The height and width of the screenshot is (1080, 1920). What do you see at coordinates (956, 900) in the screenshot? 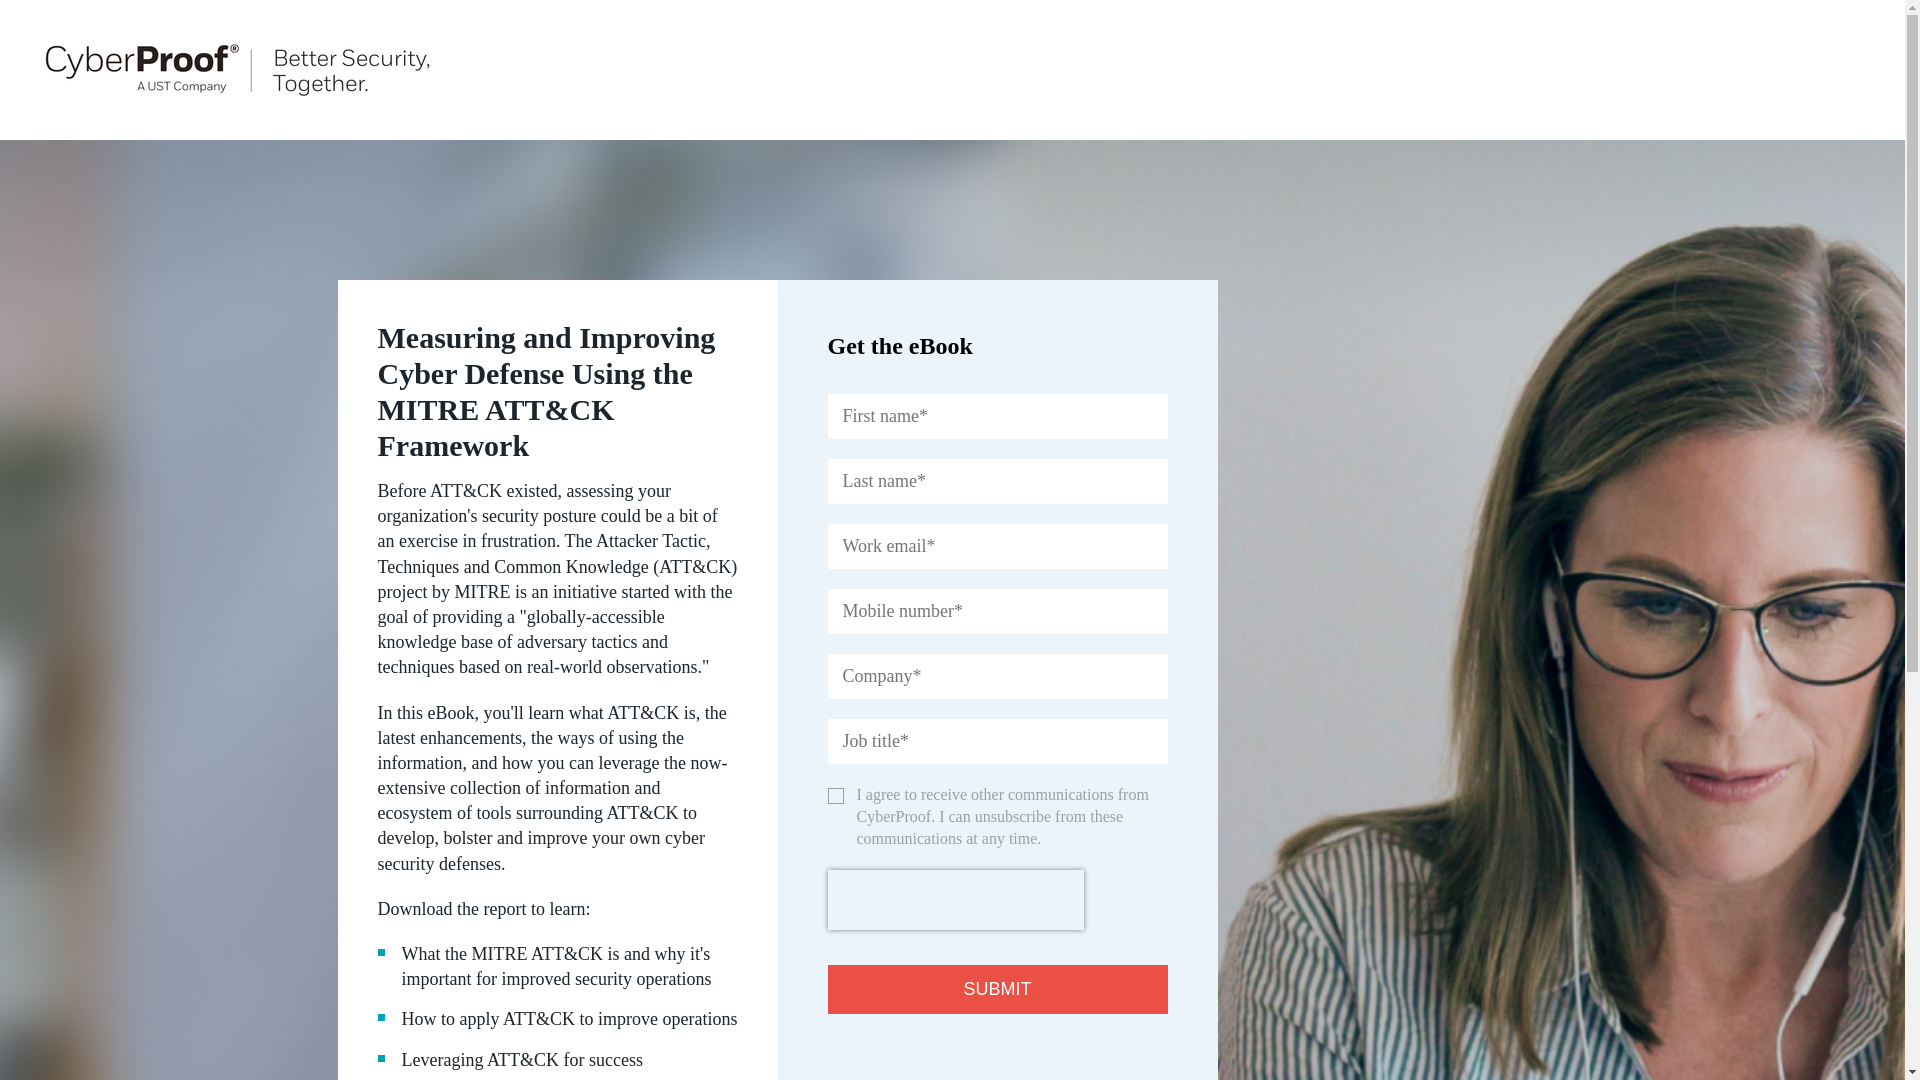
I see `reCAPTCHA` at bounding box center [956, 900].